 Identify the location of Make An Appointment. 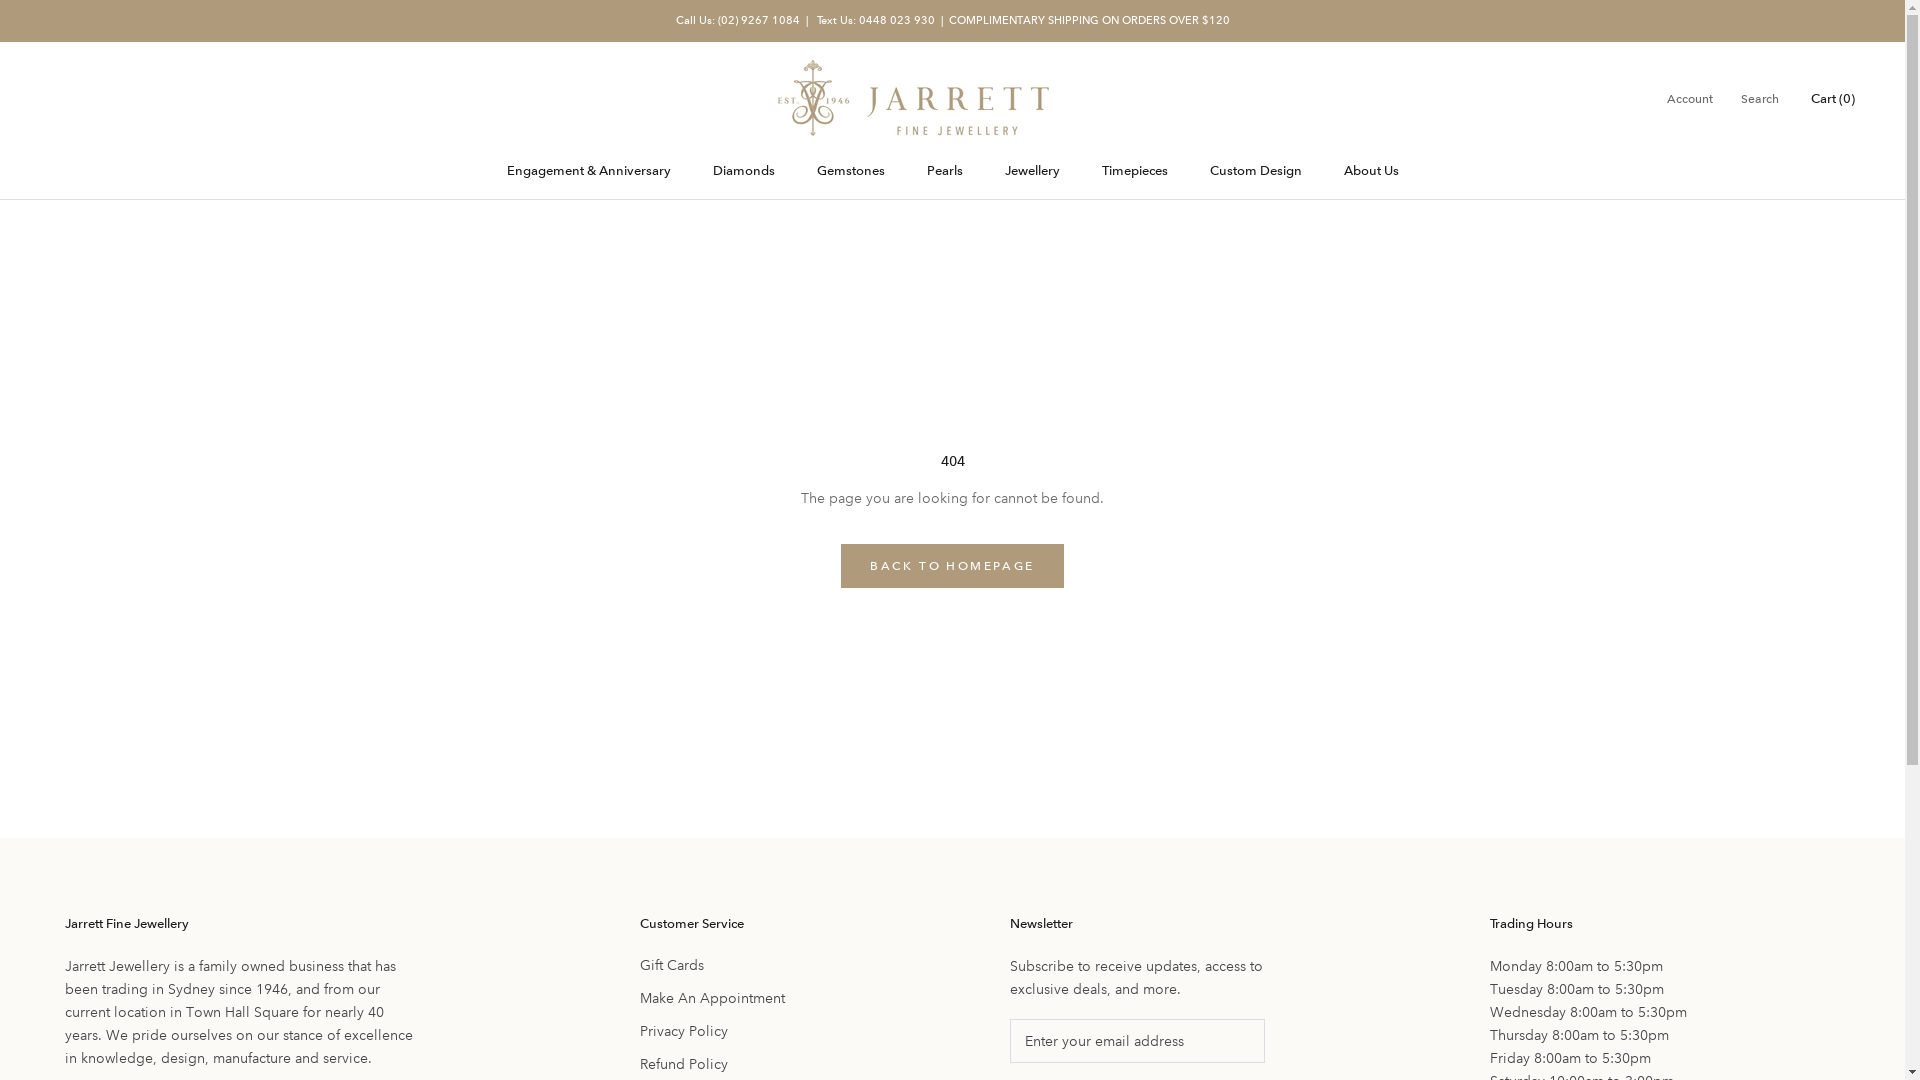
(712, 998).